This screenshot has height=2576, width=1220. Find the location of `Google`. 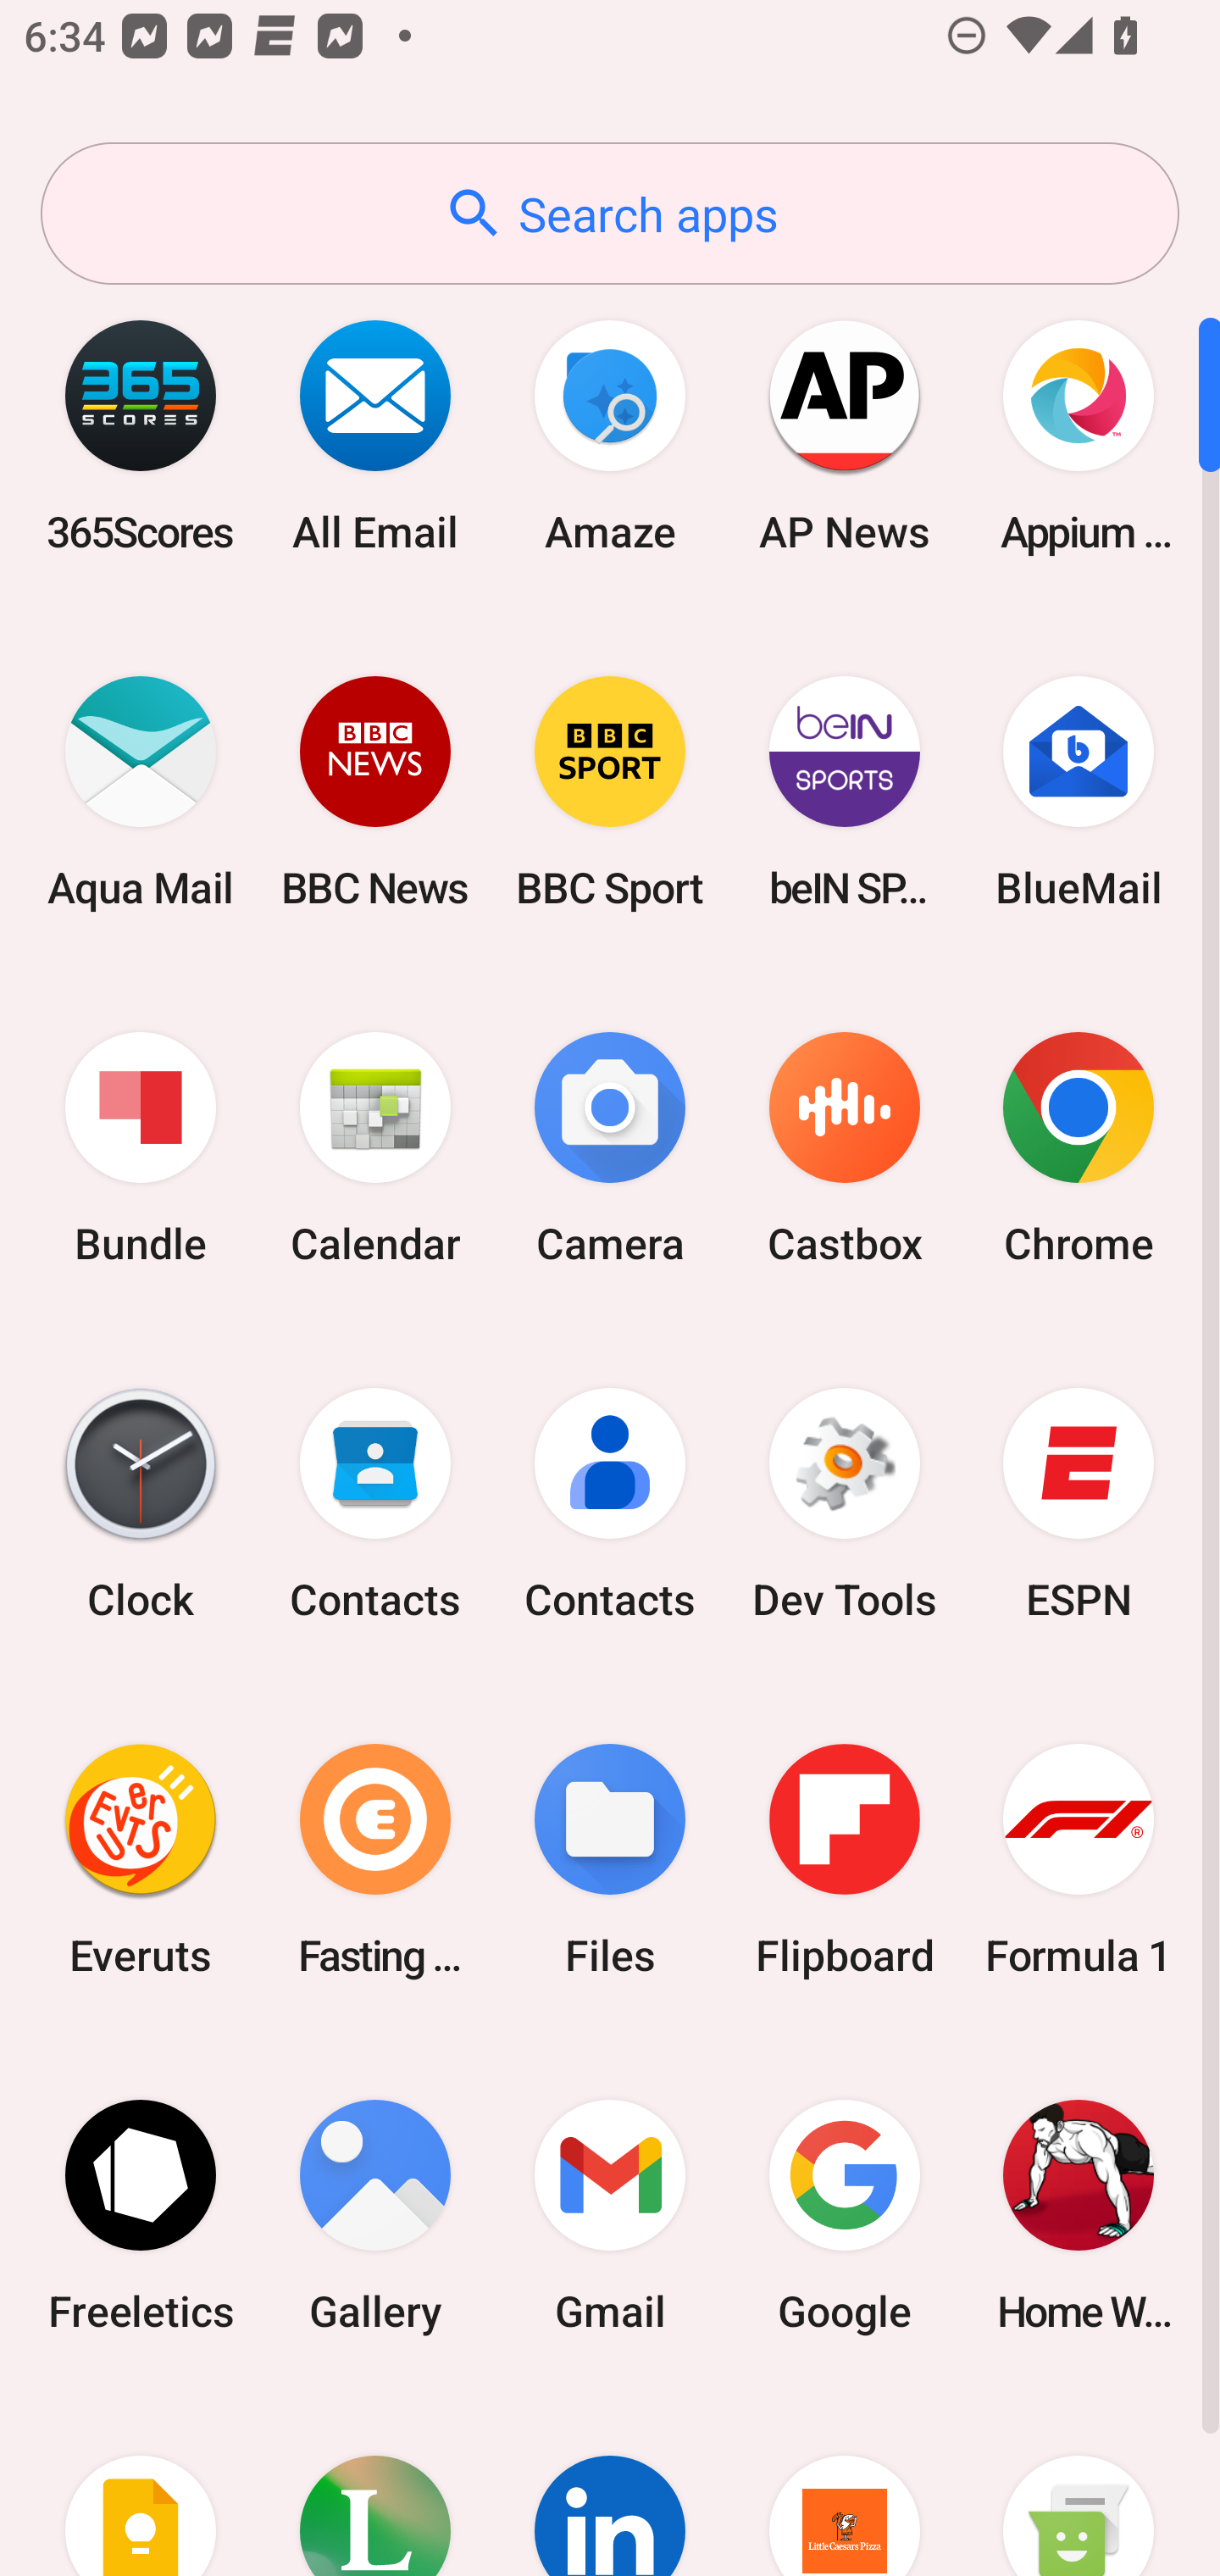

Google is located at coordinates (844, 2215).